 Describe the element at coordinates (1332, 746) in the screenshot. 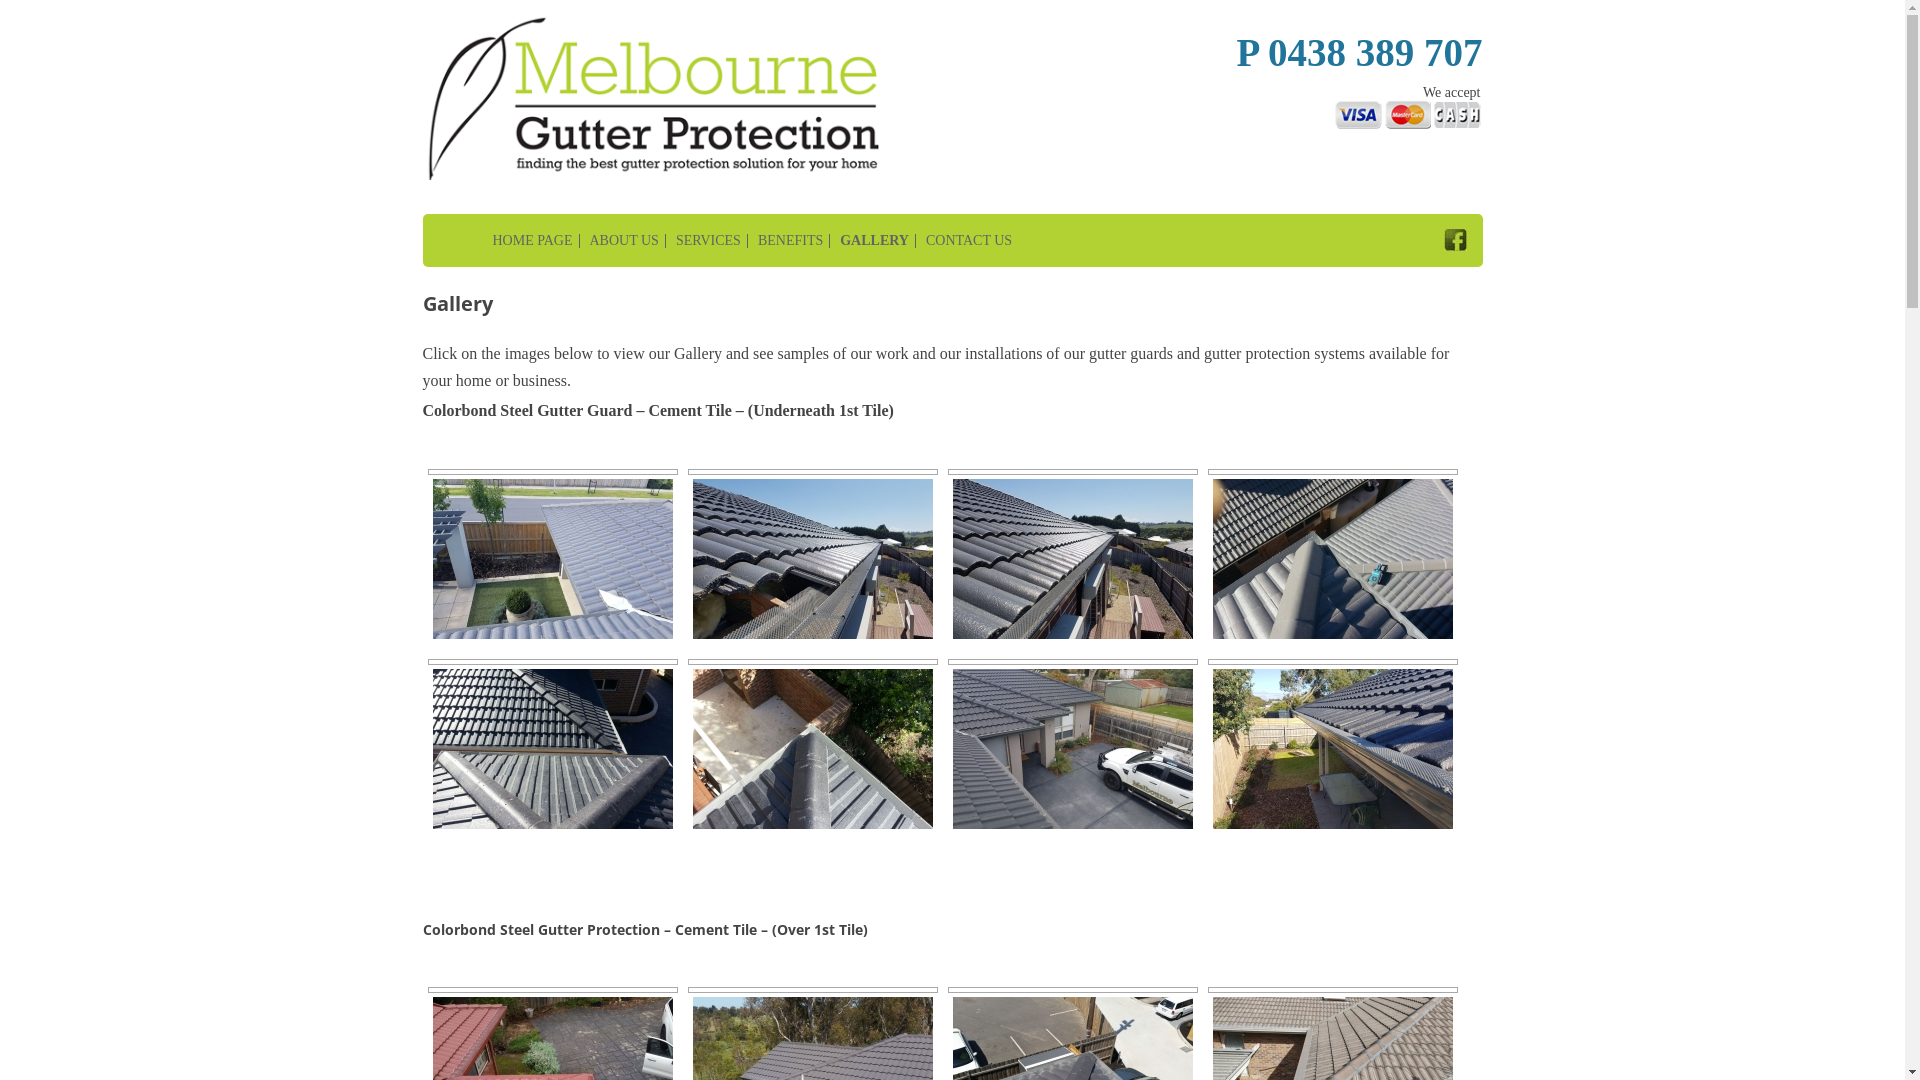

I see `CementTileMonierTudorColorbondGutterGuard` at that location.